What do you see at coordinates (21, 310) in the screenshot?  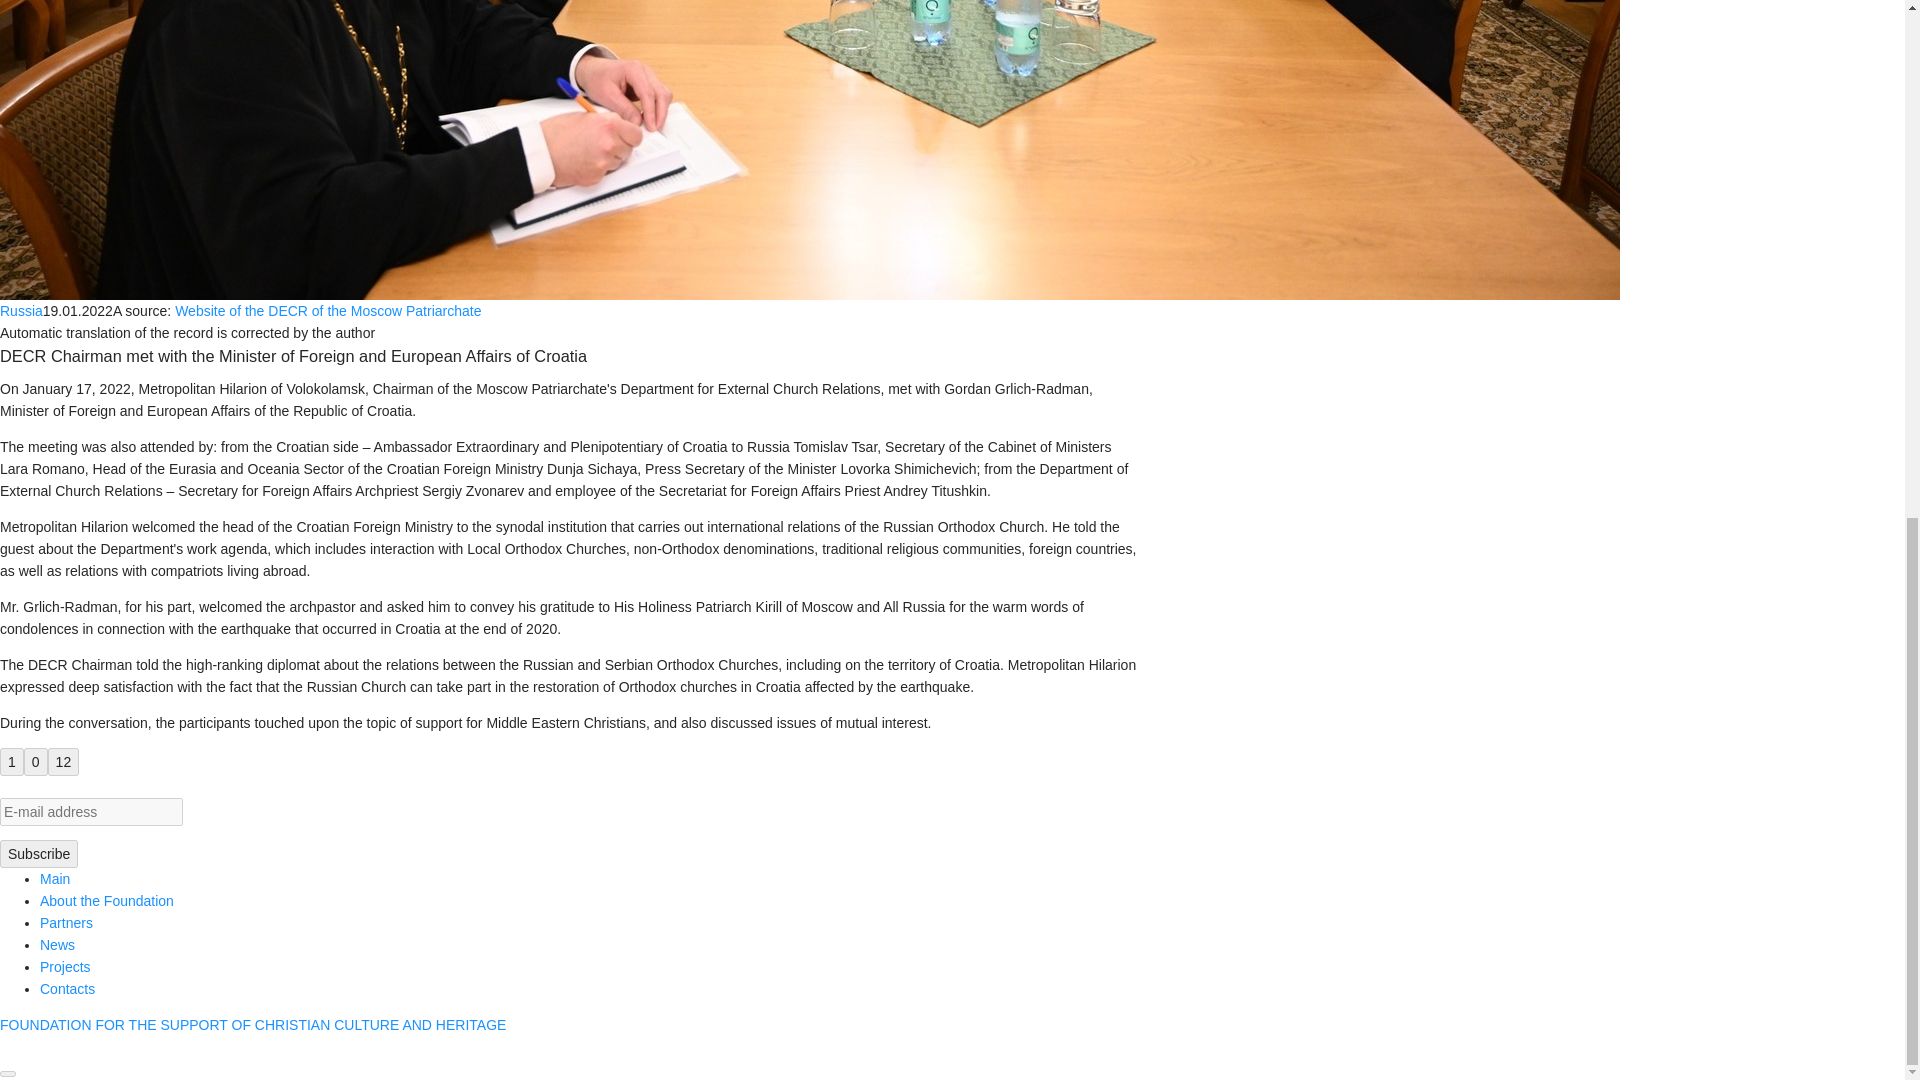 I see `Russia` at bounding box center [21, 310].